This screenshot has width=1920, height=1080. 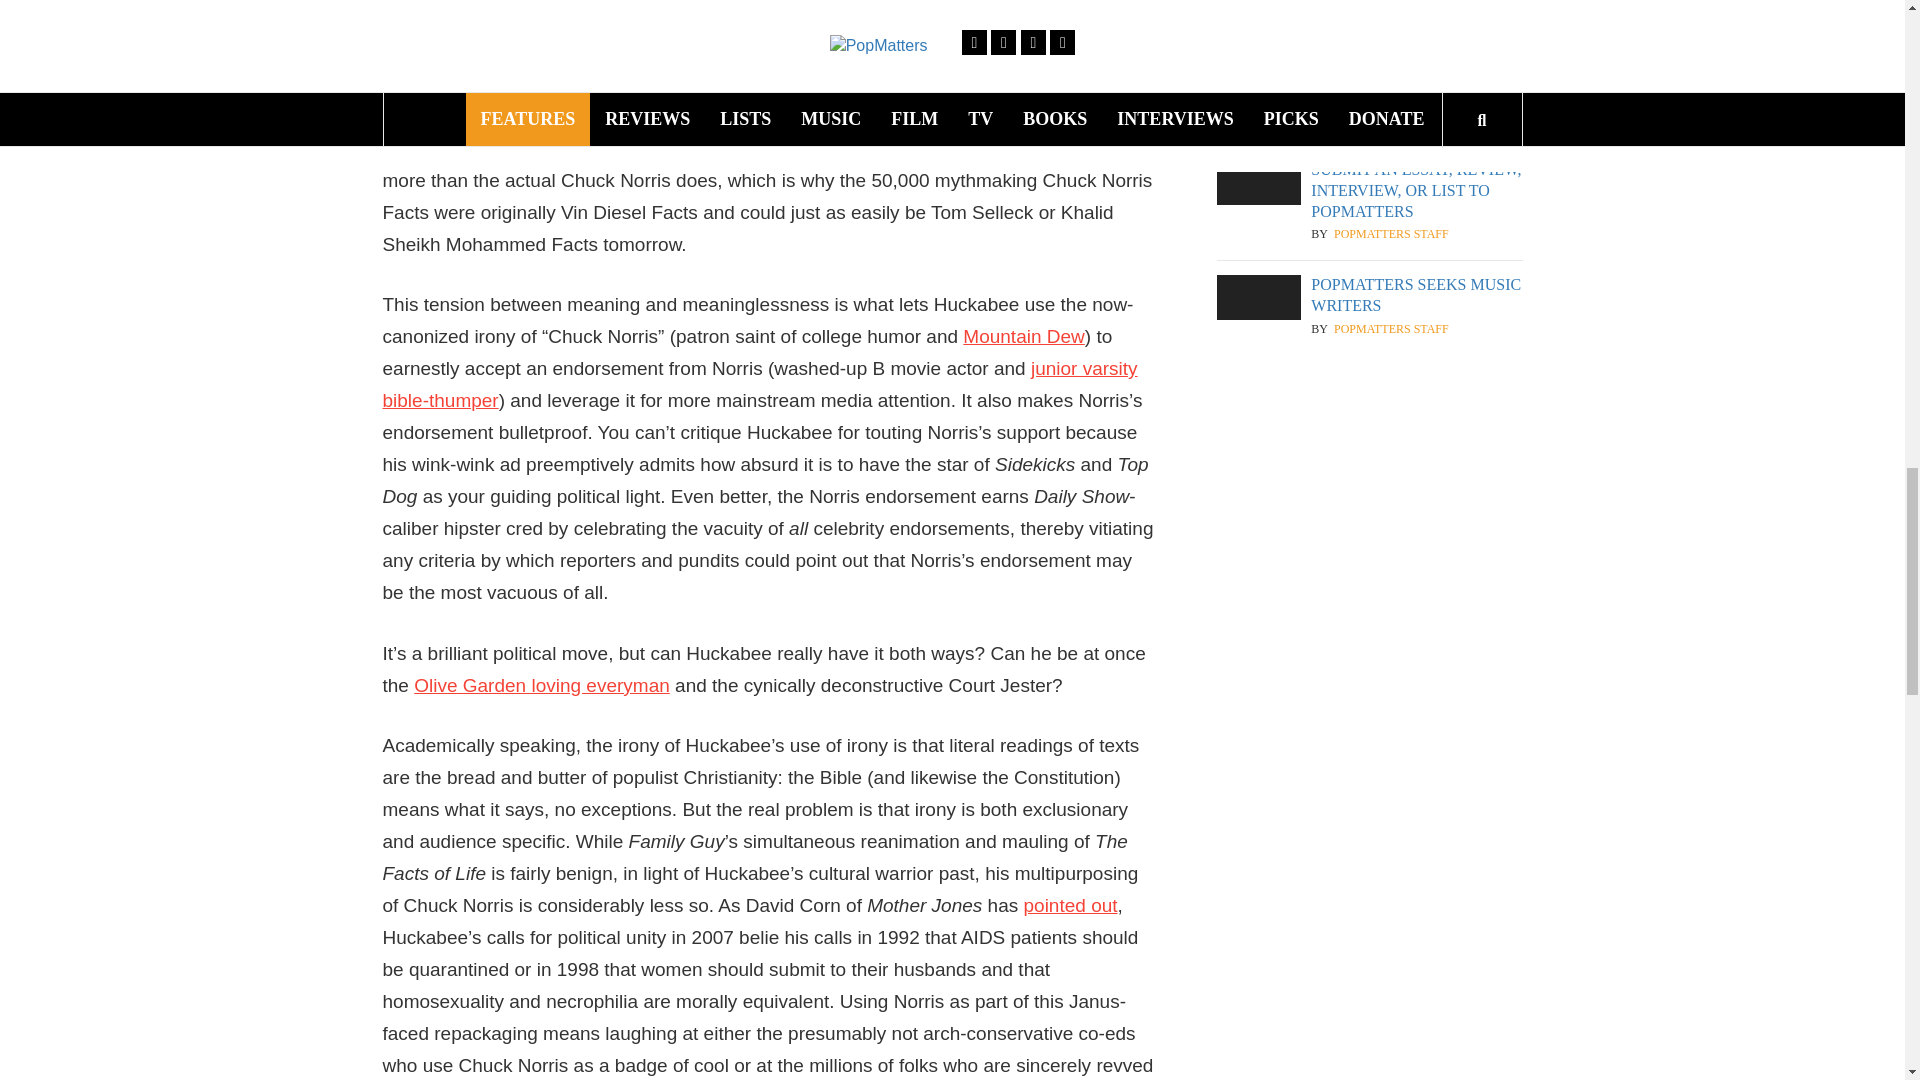 I want to click on PopMatters Staff, so click(x=1392, y=329).